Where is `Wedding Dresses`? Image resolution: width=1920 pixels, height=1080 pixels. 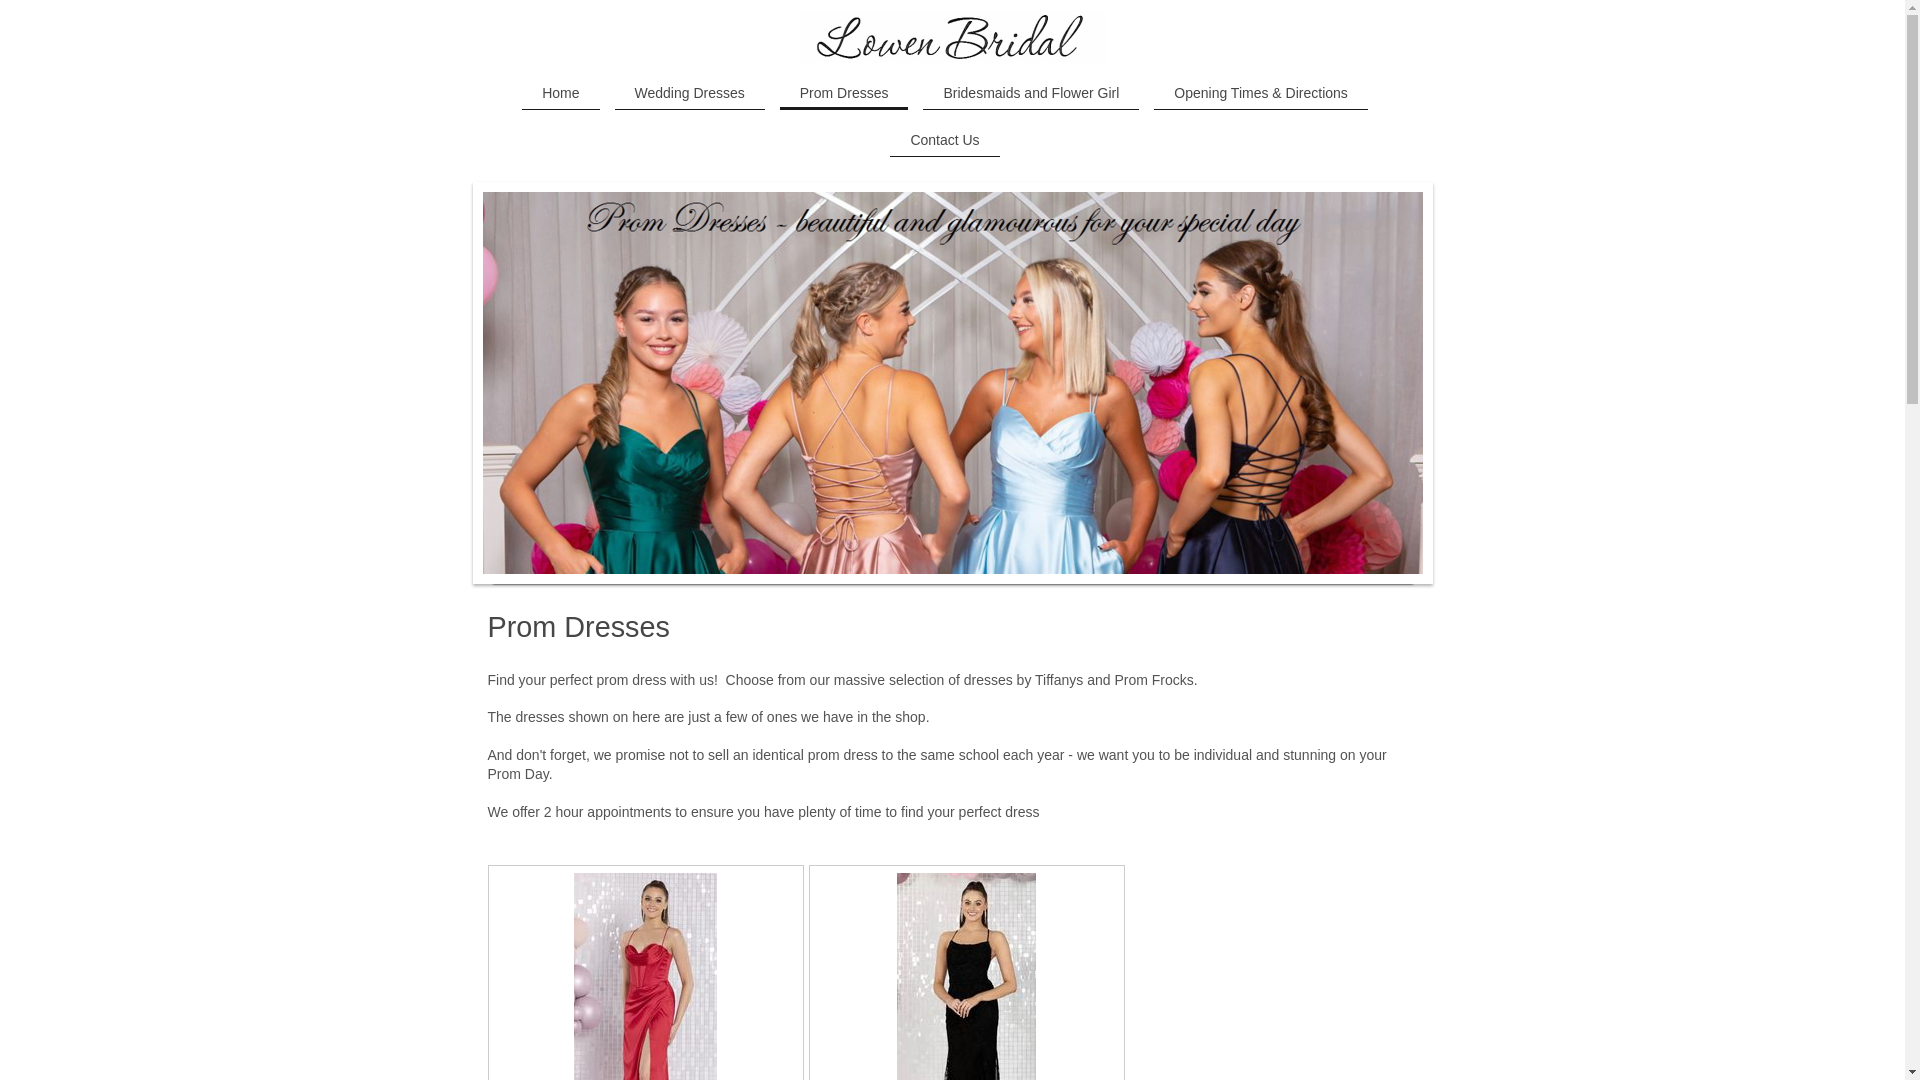 Wedding Dresses is located at coordinates (689, 93).